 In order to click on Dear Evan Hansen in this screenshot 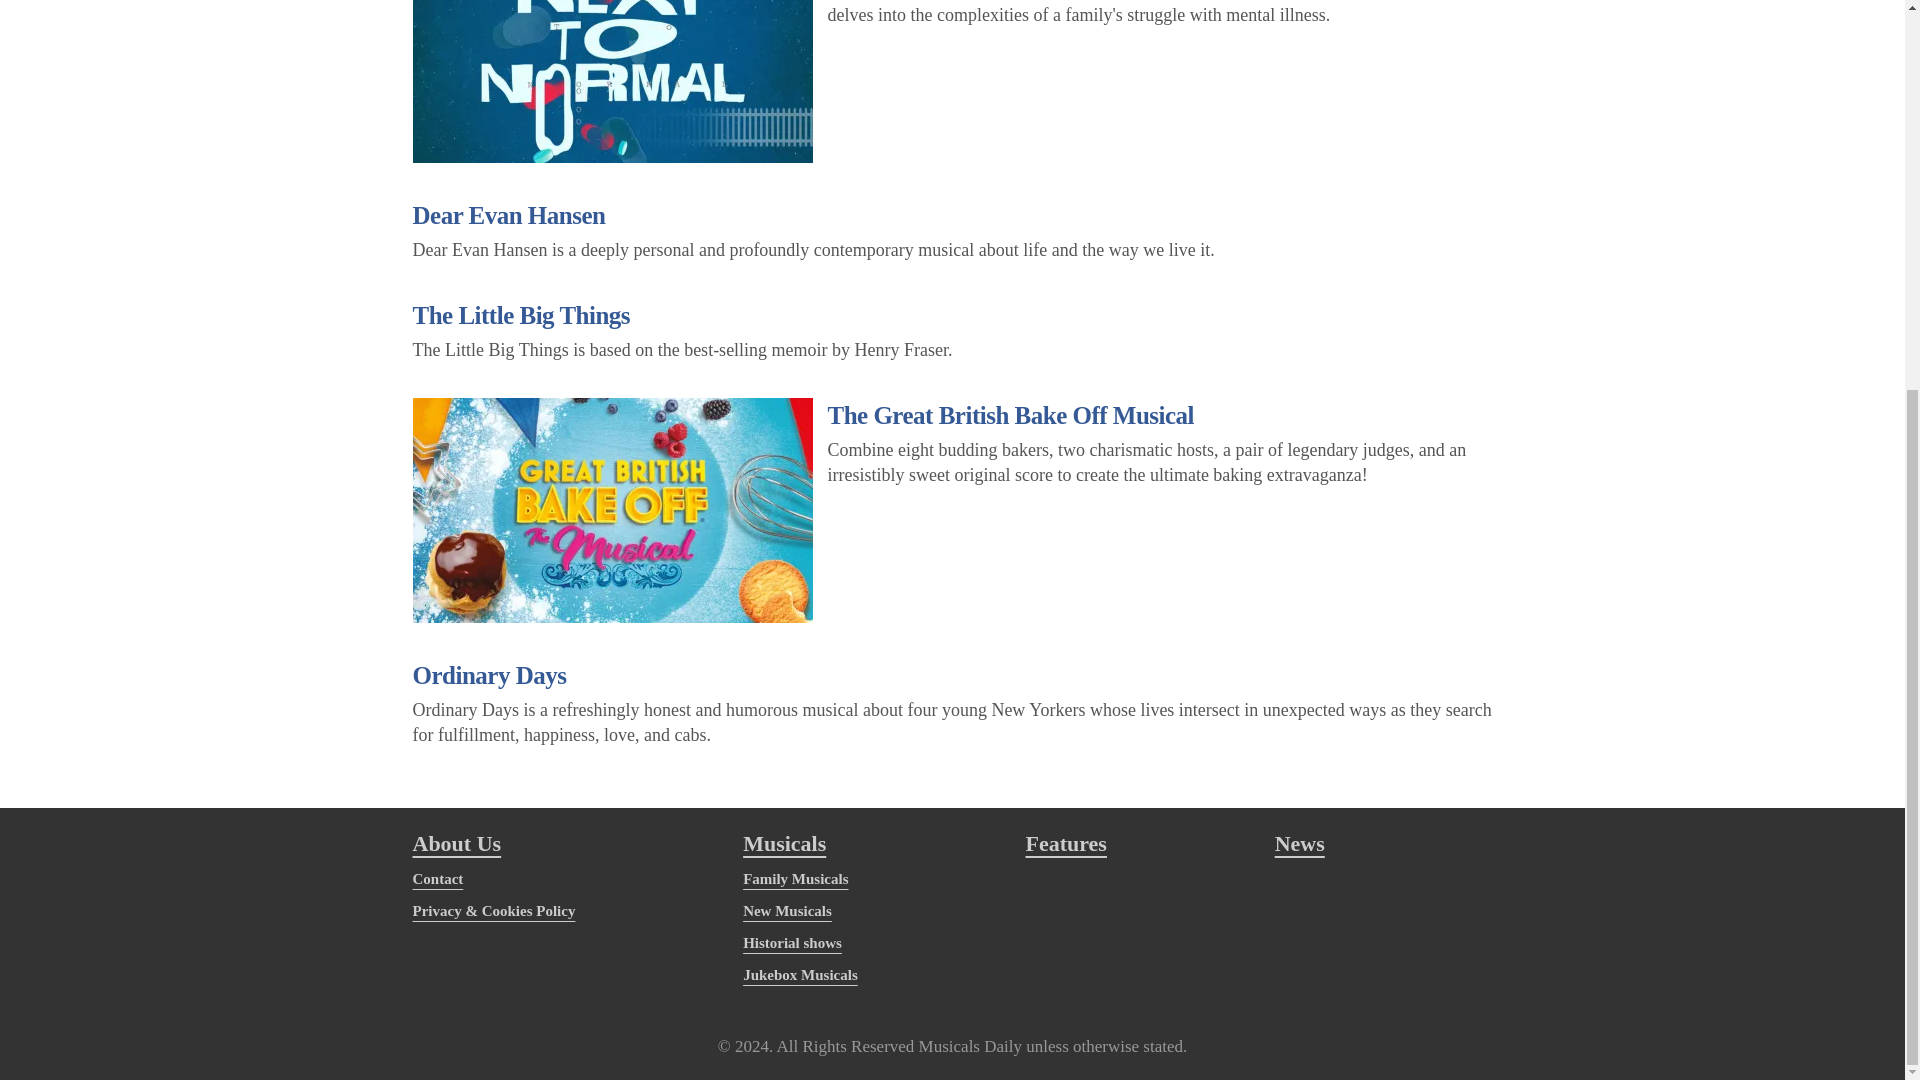, I will do `click(508, 214)`.